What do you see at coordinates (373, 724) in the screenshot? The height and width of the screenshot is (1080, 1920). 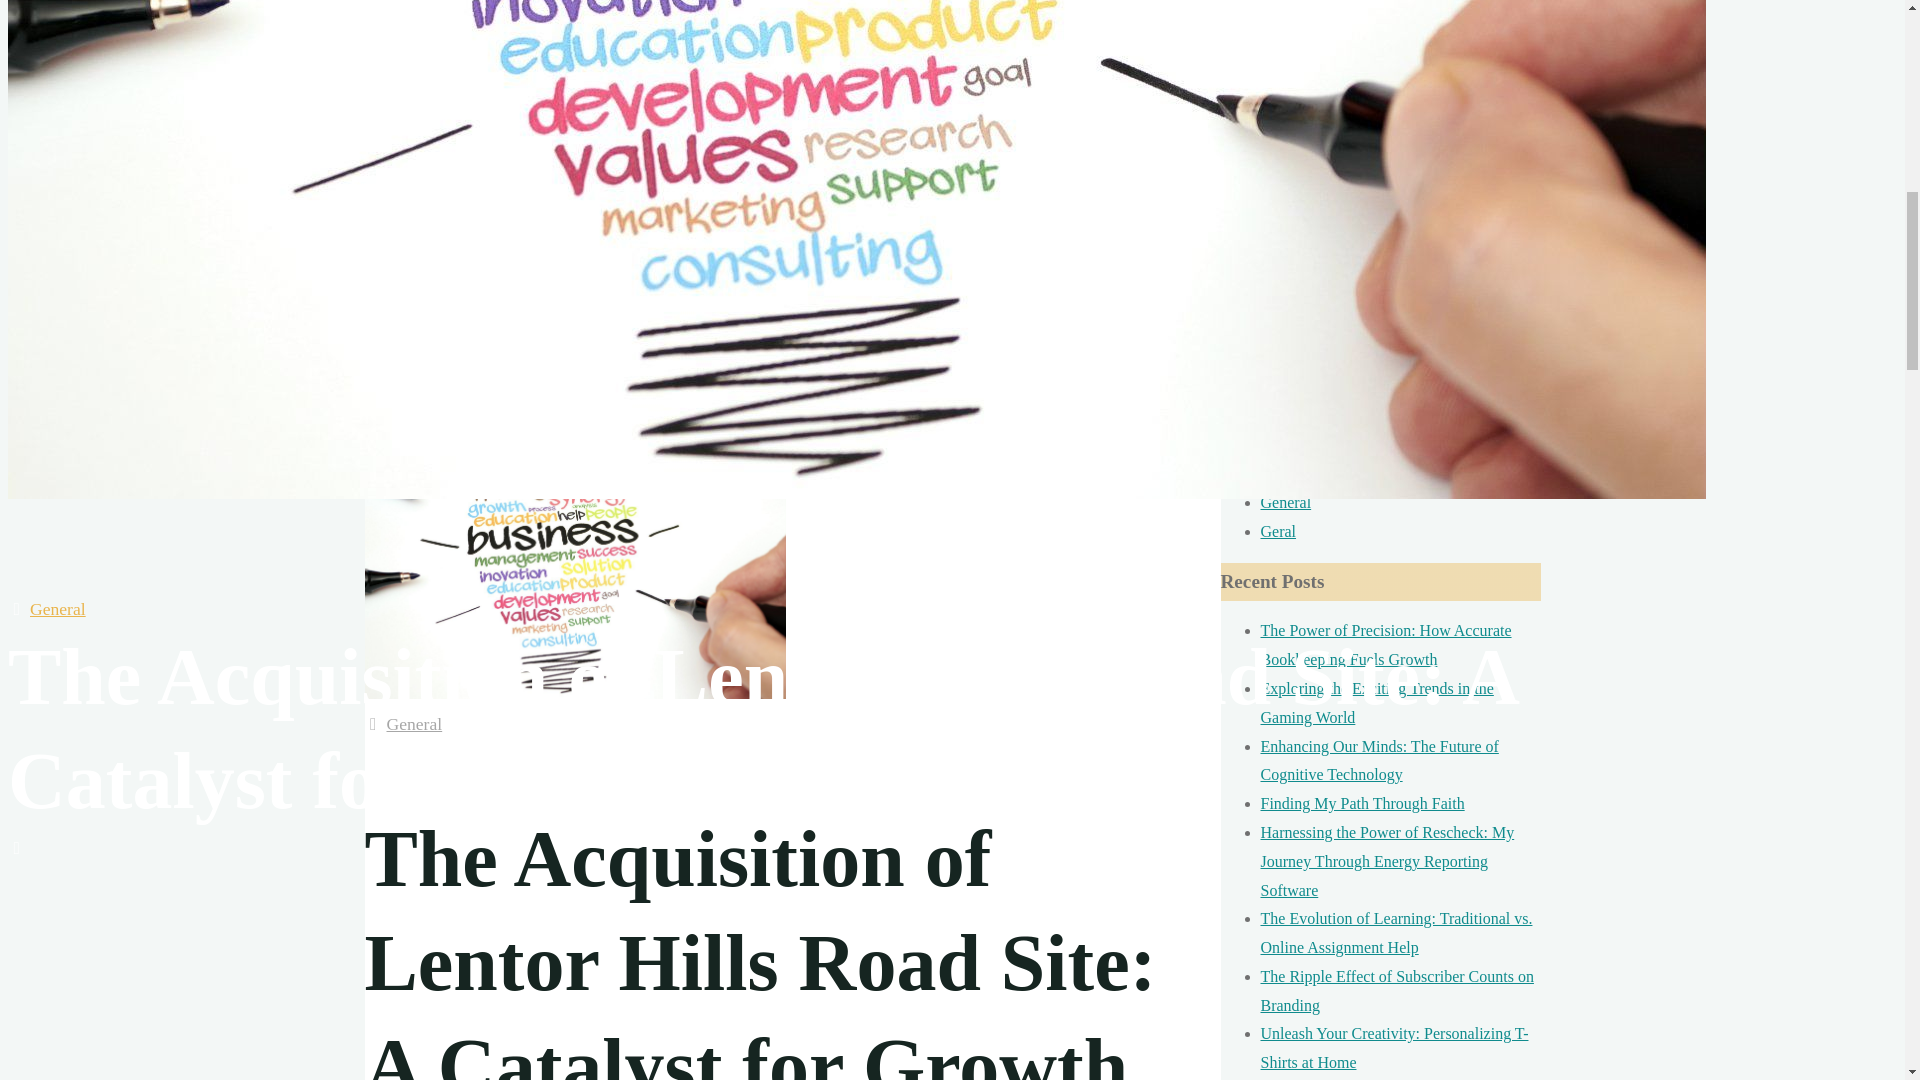 I see `Categories` at bounding box center [373, 724].